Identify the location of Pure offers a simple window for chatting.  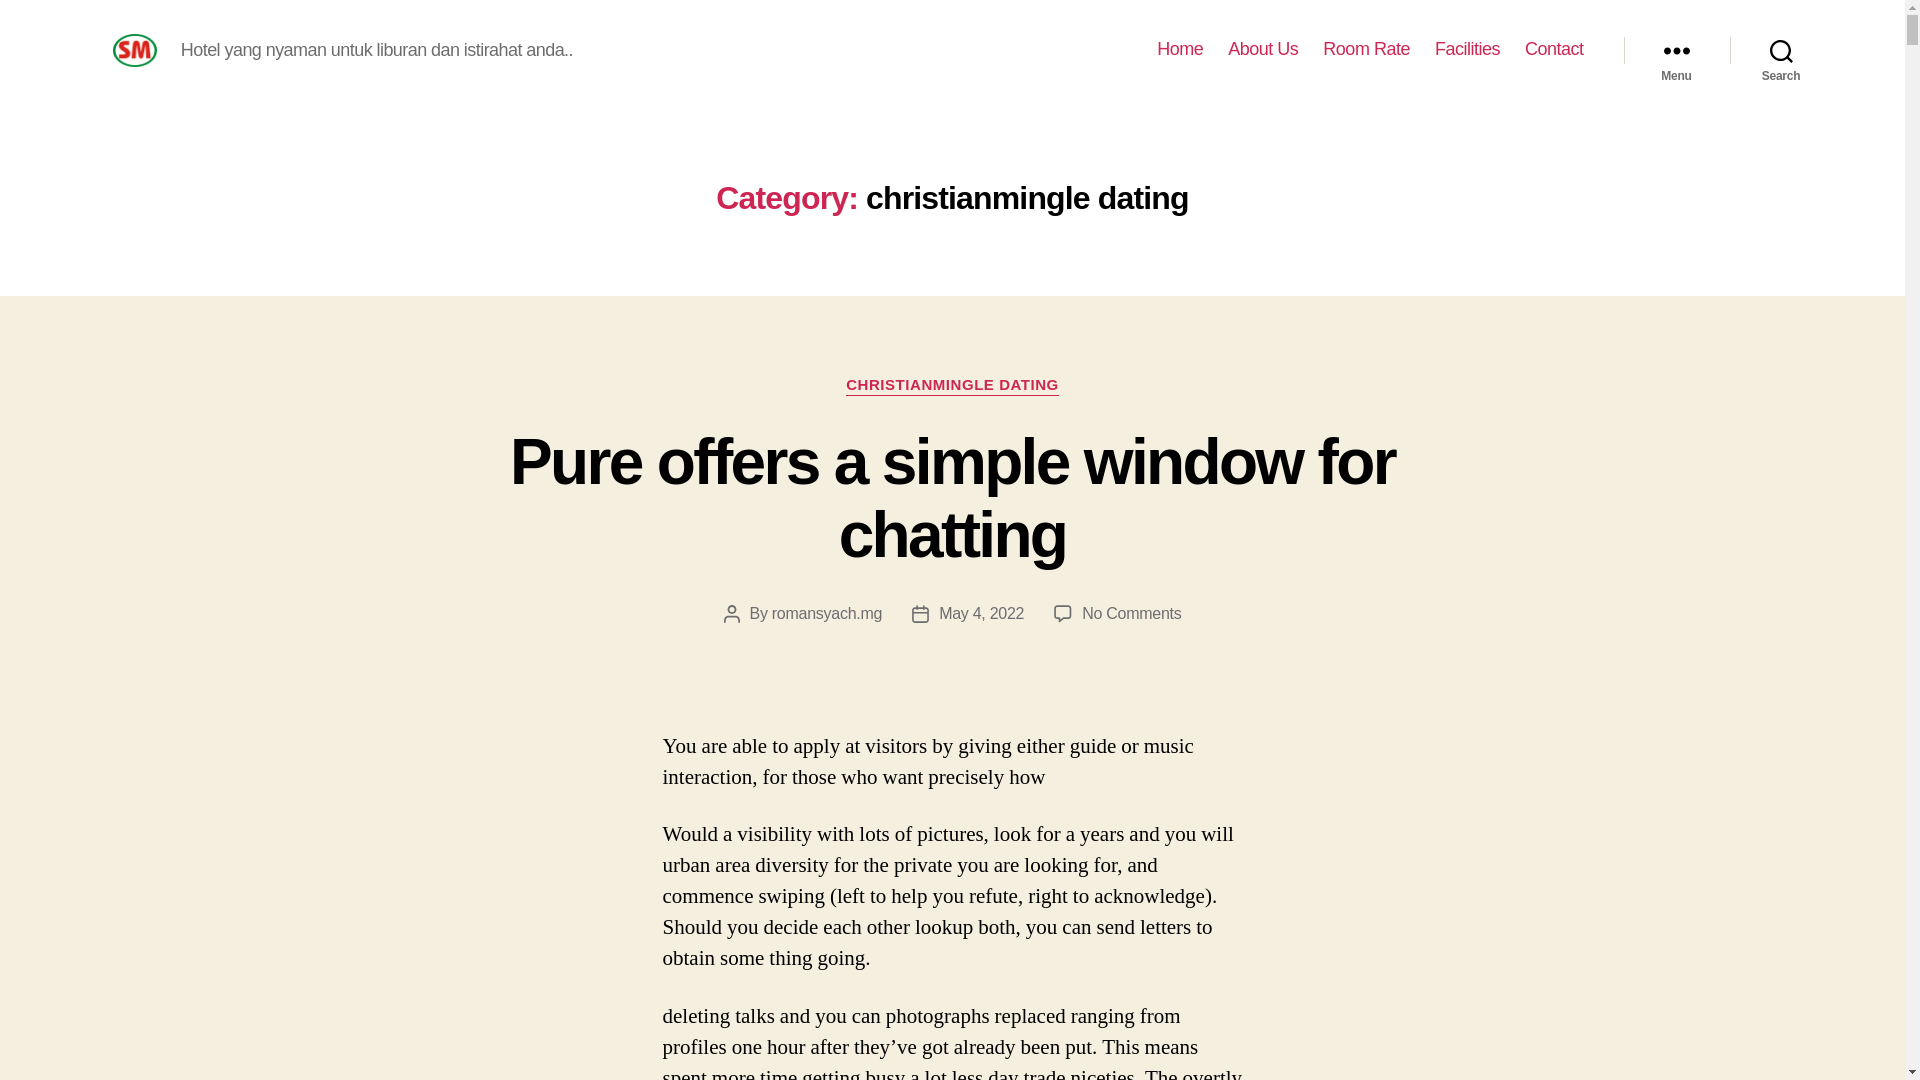
(952, 498).